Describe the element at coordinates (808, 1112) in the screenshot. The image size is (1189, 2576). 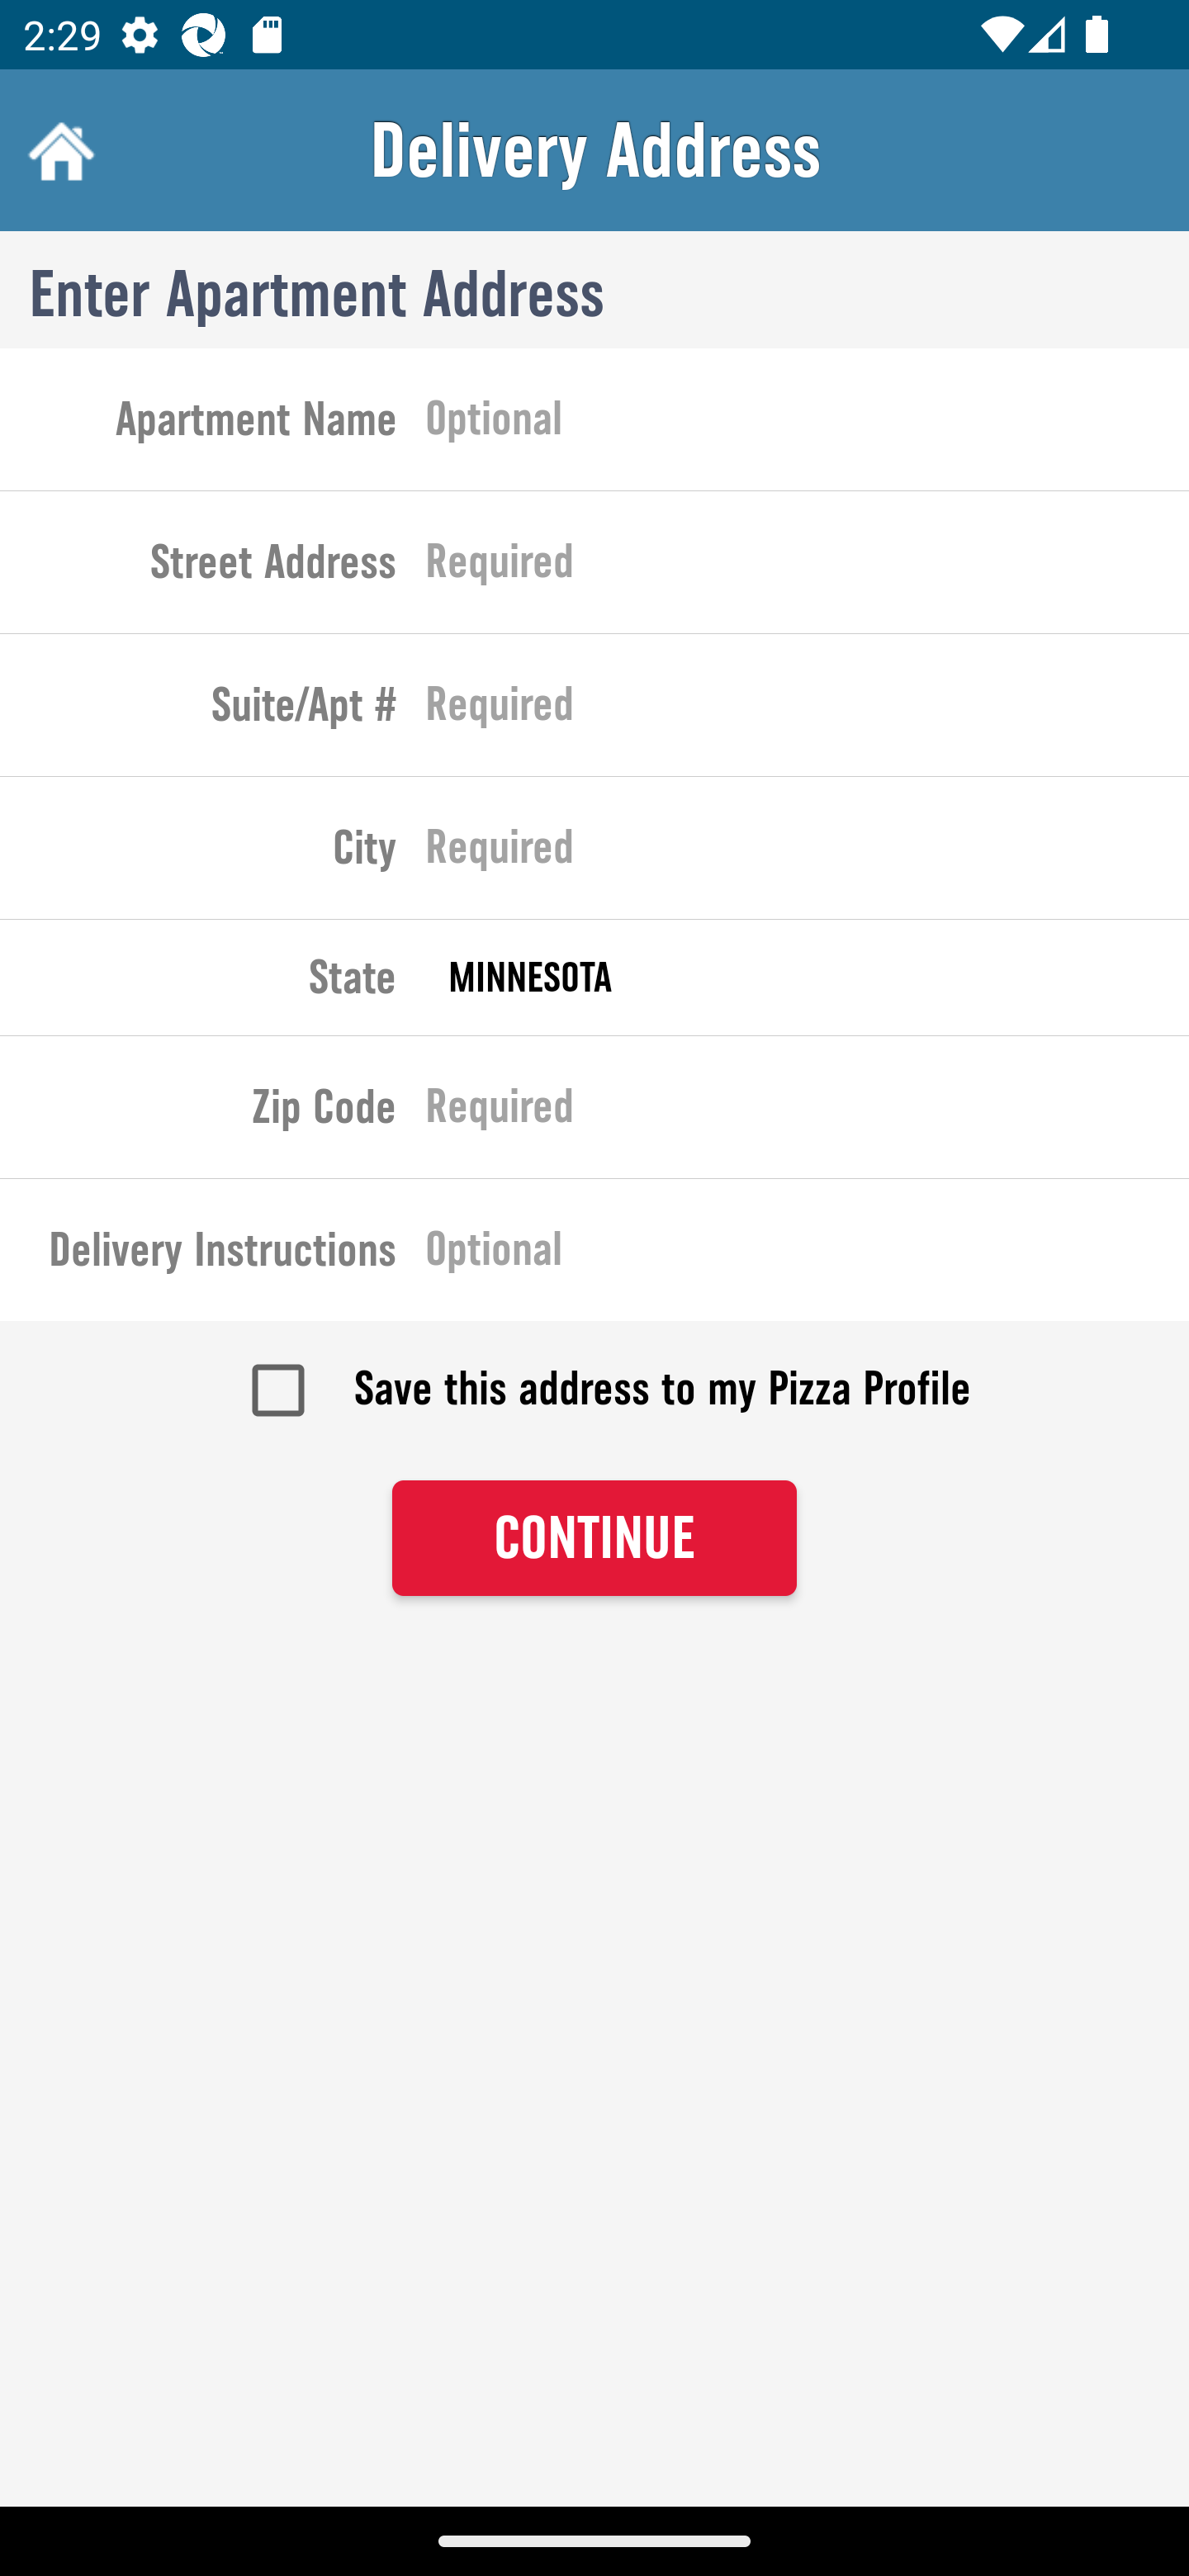
I see `Required` at that location.